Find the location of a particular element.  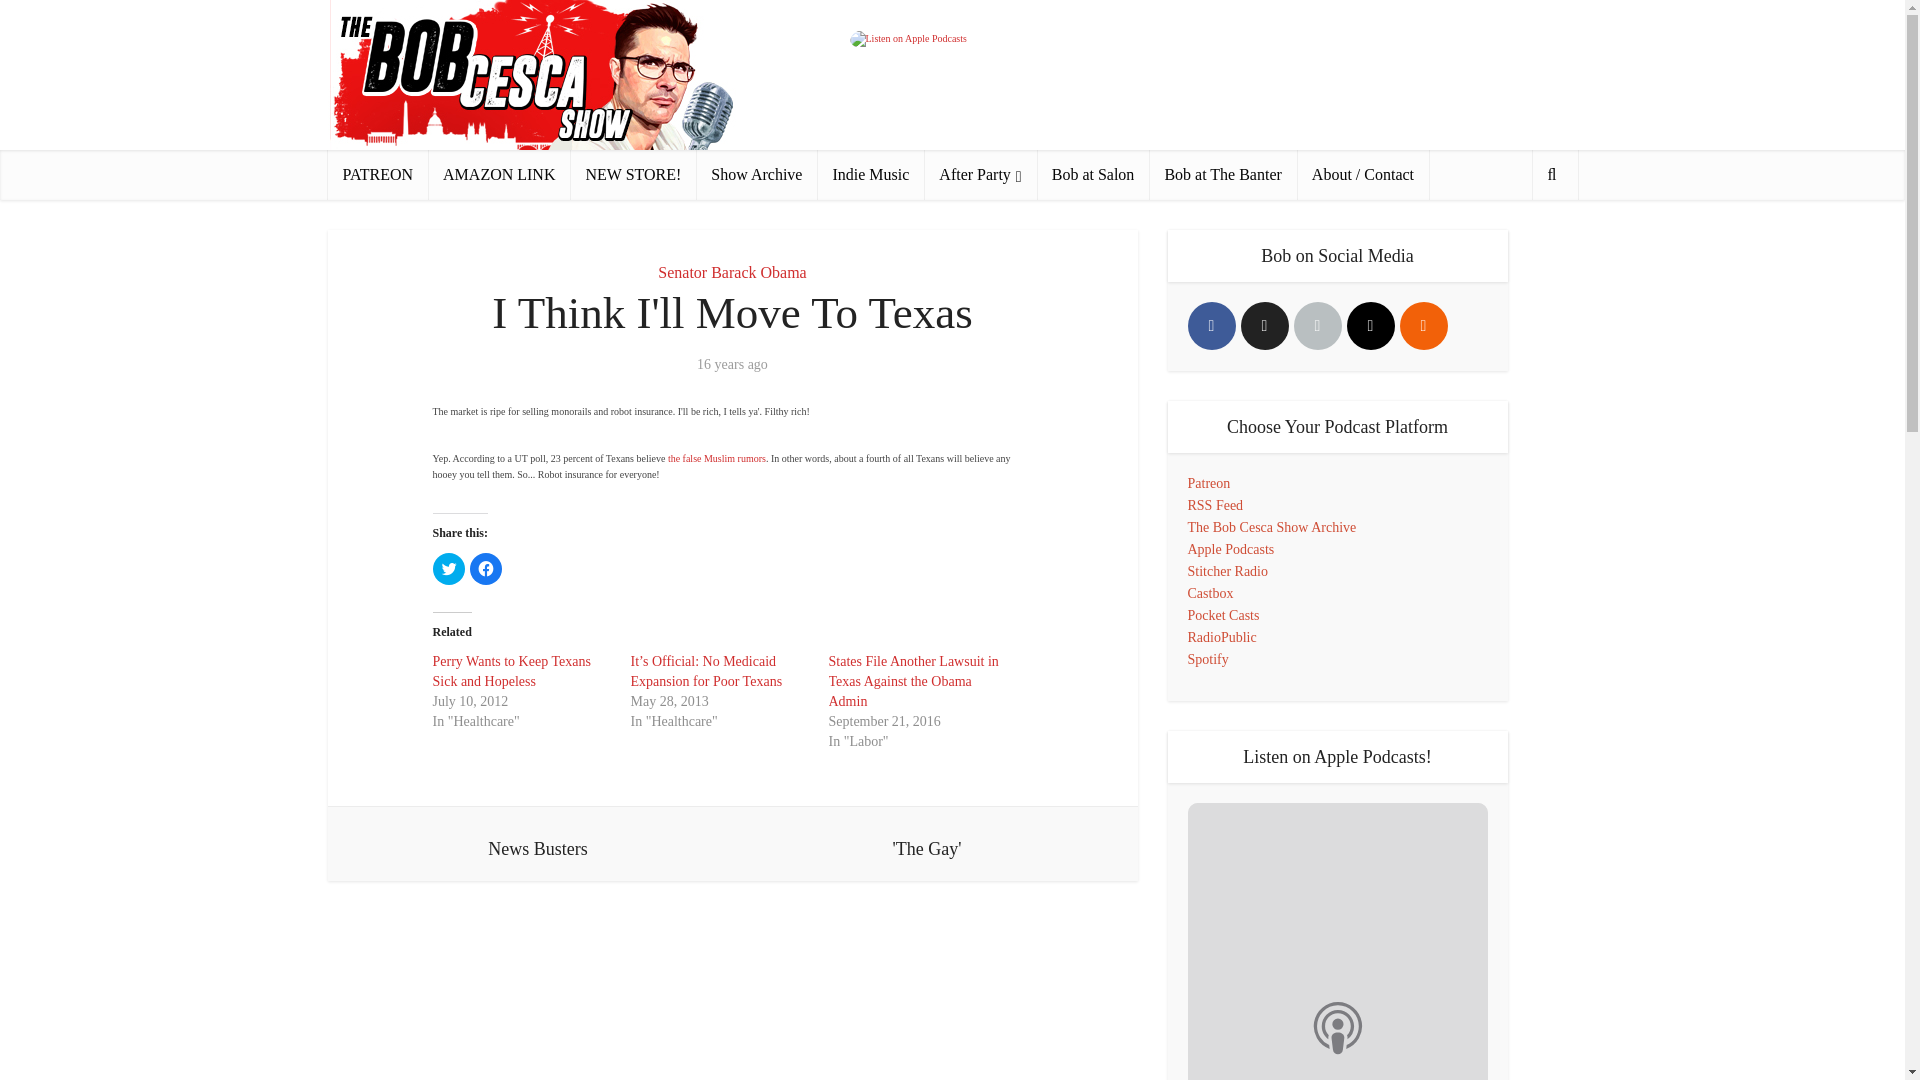

Click to share on Facebook is located at coordinates (486, 568).